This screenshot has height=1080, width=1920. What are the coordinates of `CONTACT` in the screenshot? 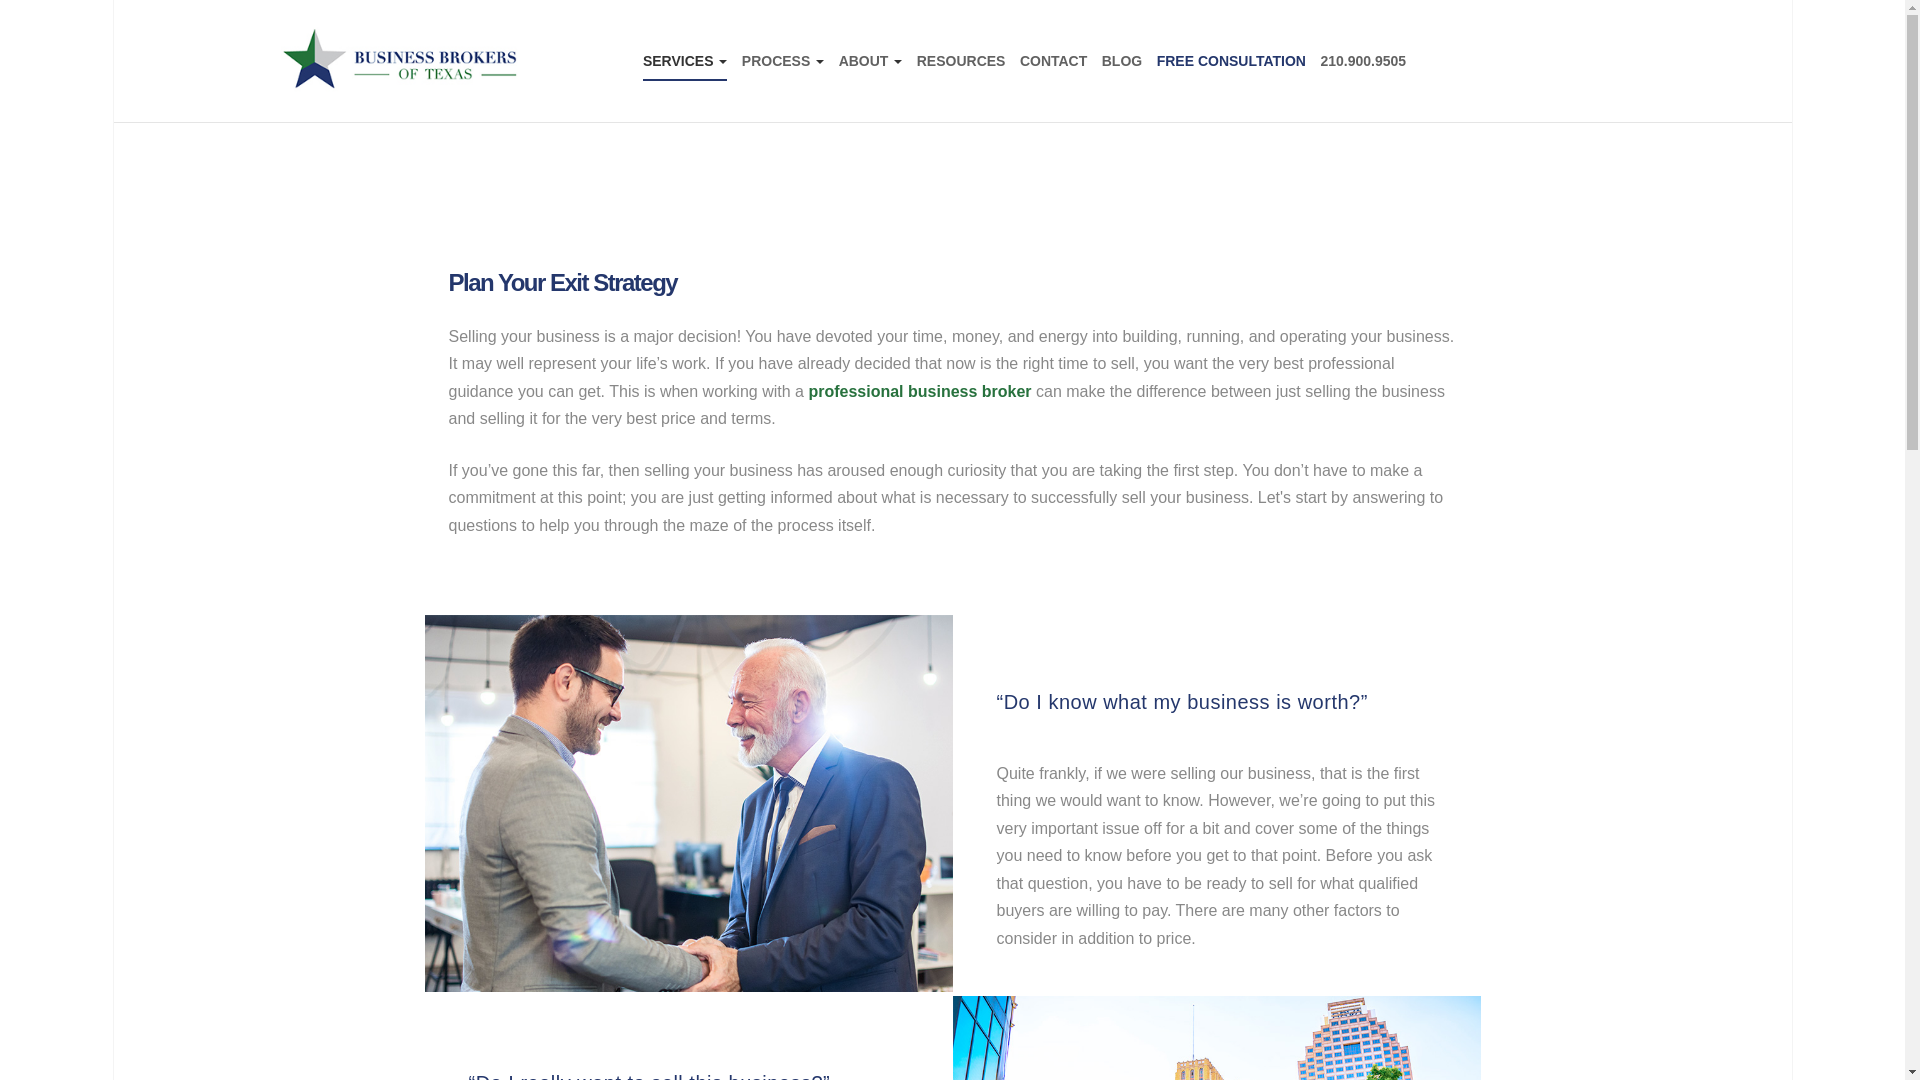 It's located at (1052, 61).